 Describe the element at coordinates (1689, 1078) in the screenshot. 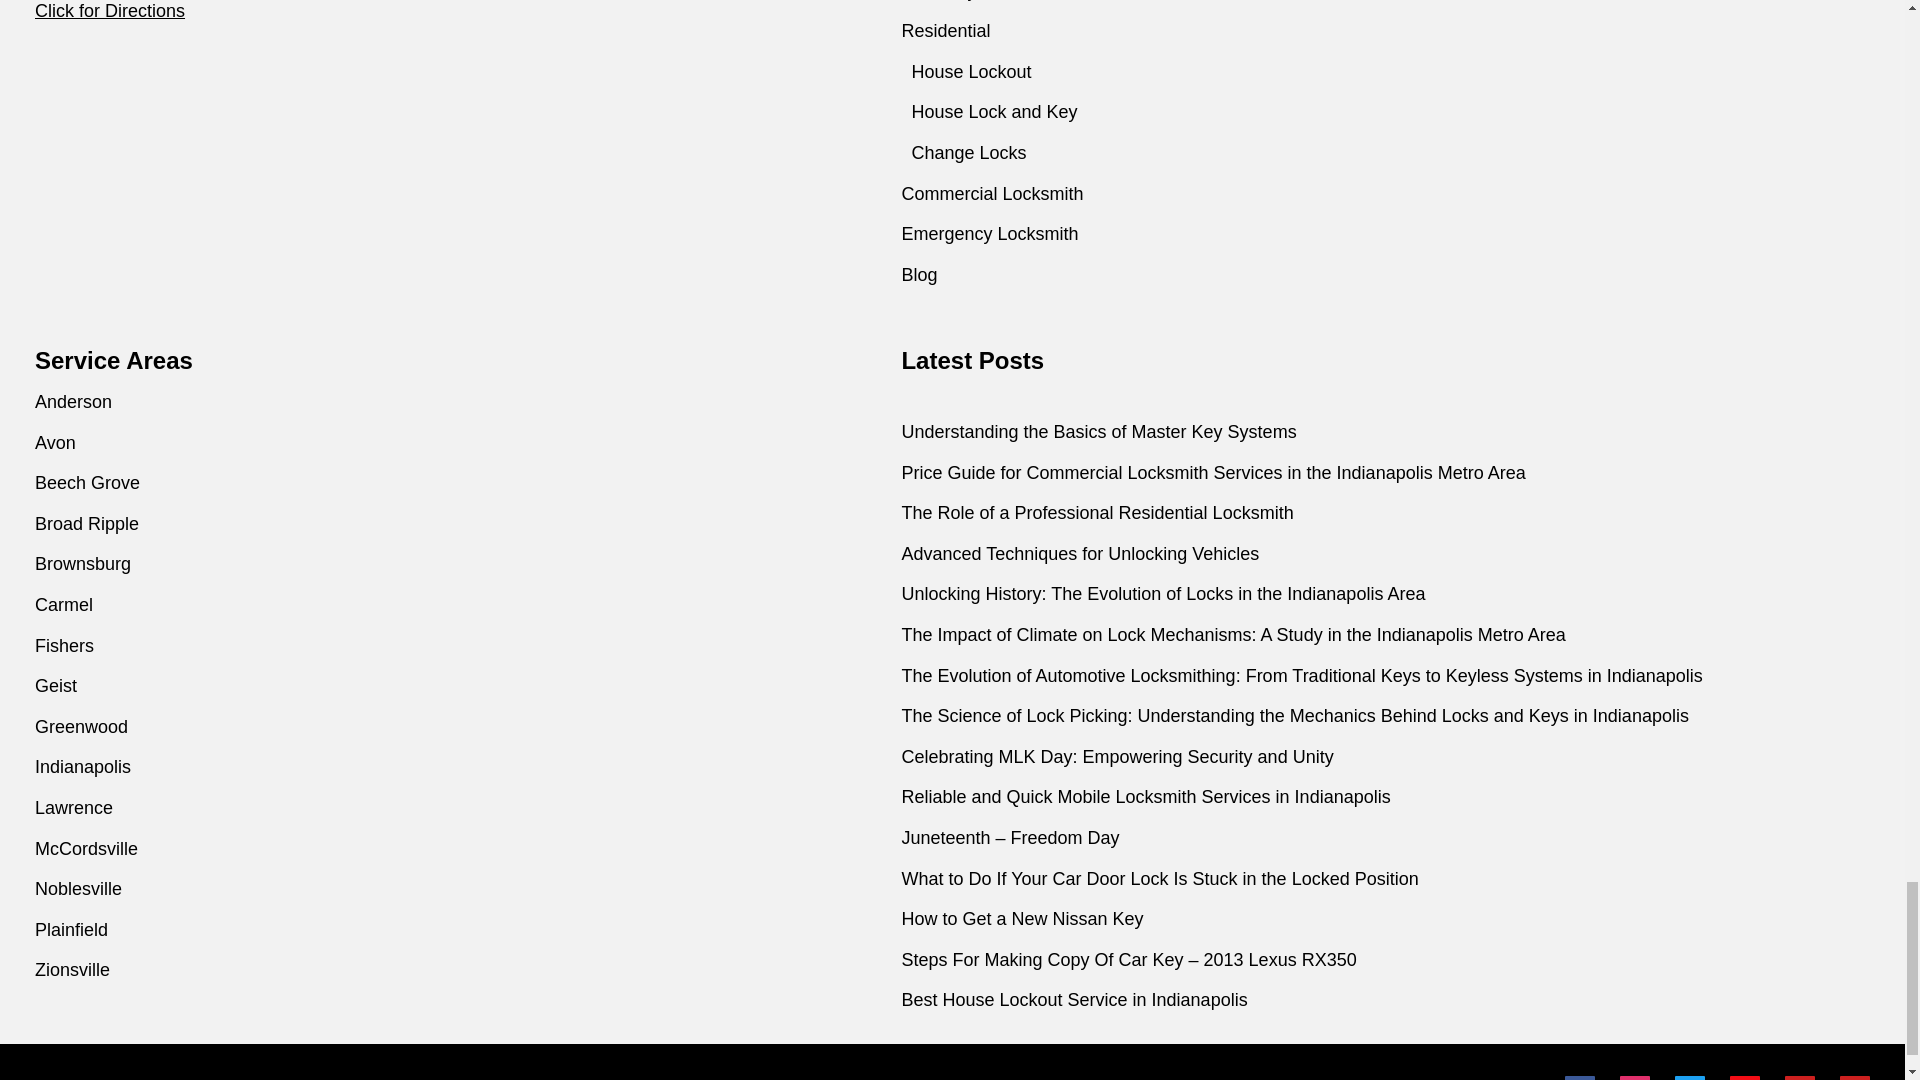

I see `Twitter` at that location.